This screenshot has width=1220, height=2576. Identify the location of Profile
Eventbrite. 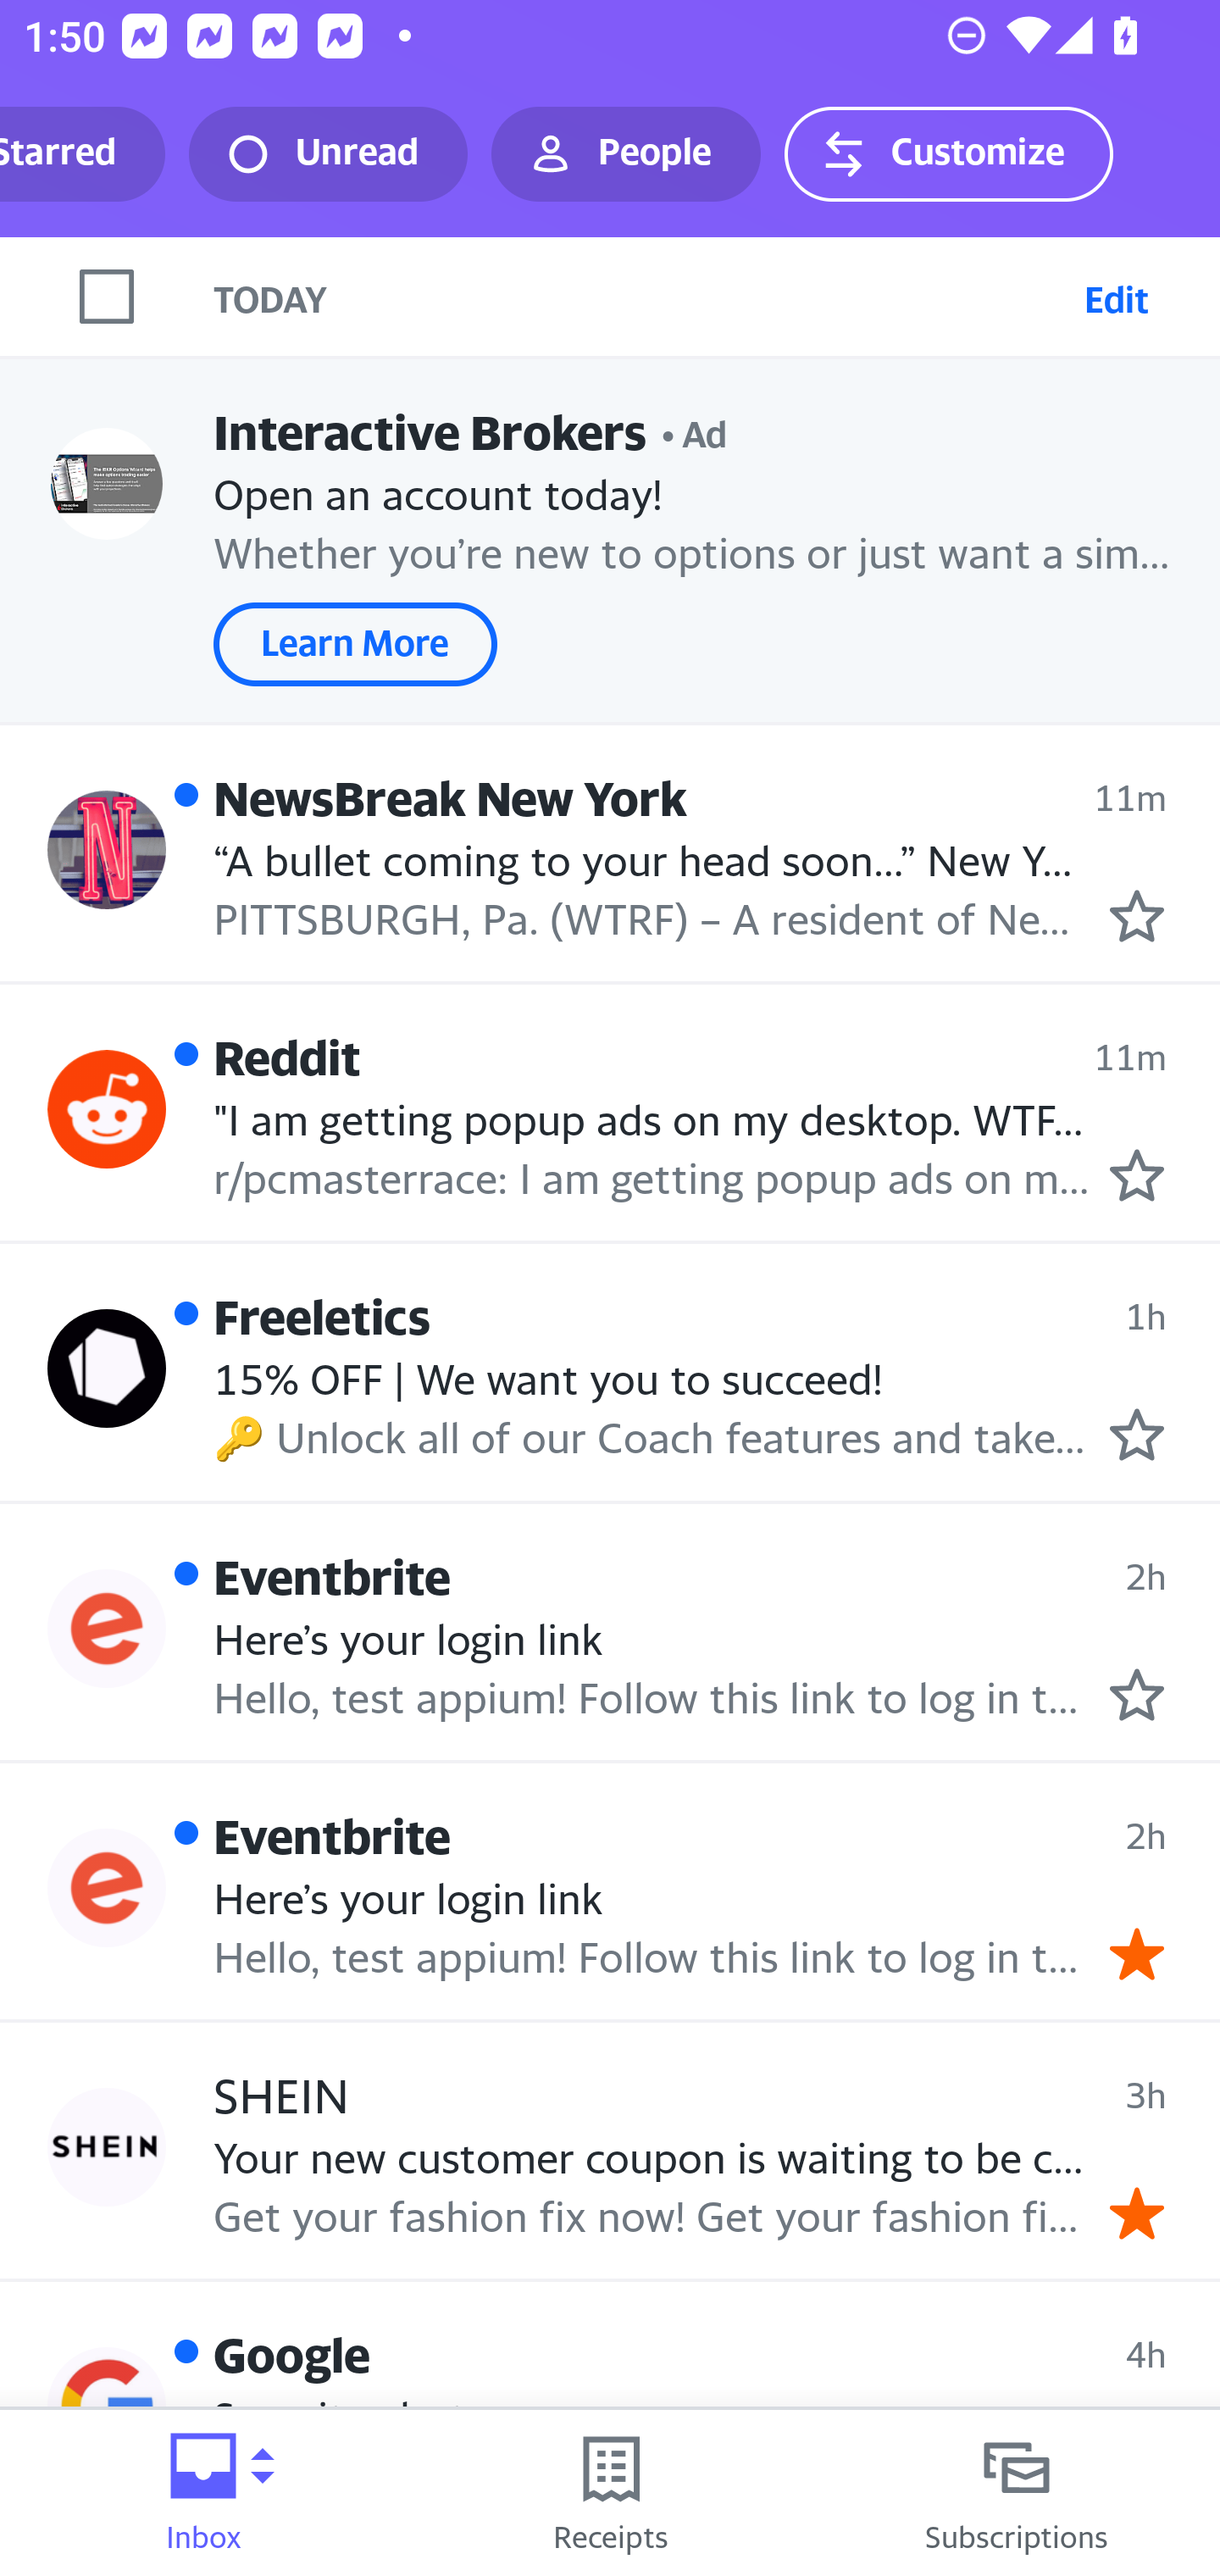
(107, 1628).